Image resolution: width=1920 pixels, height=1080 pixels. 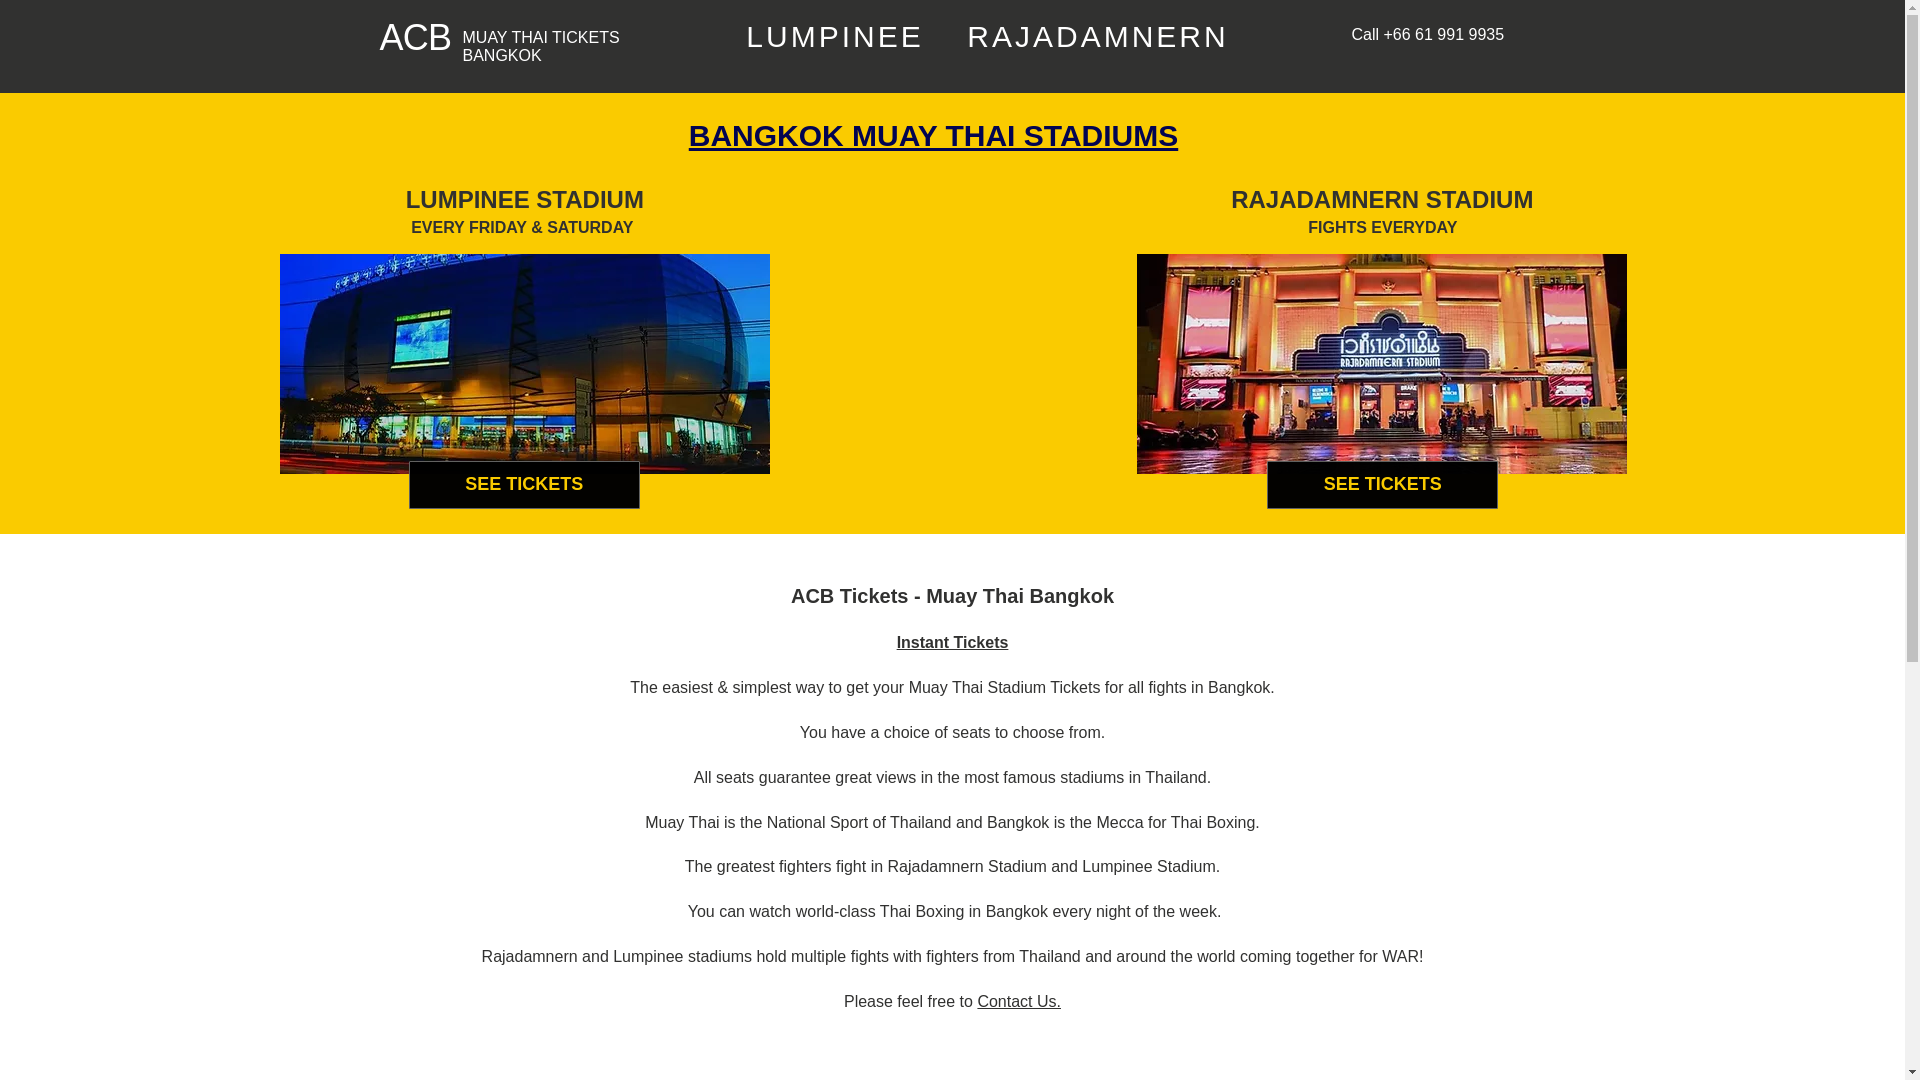 What do you see at coordinates (834, 38) in the screenshot?
I see `LUMPINEE` at bounding box center [834, 38].